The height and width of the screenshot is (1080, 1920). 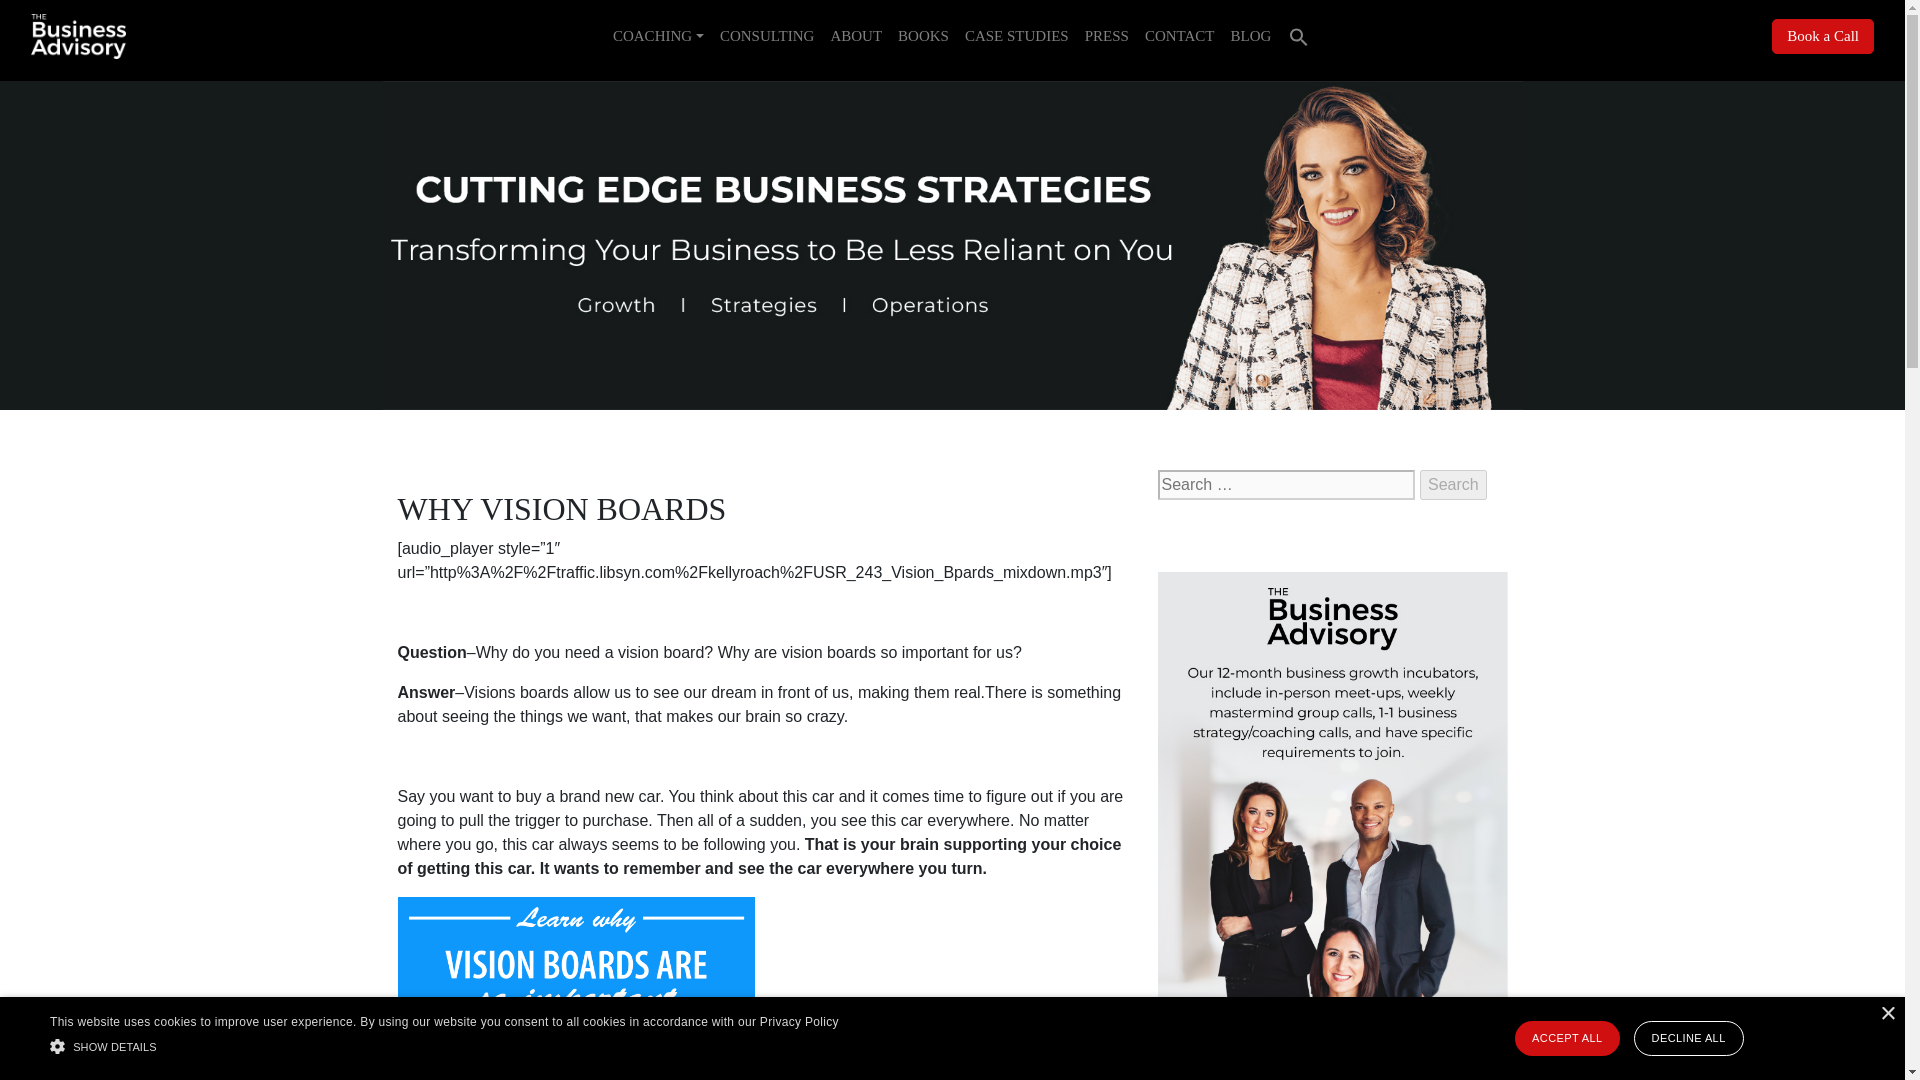 What do you see at coordinates (923, 36) in the screenshot?
I see `BOOKS` at bounding box center [923, 36].